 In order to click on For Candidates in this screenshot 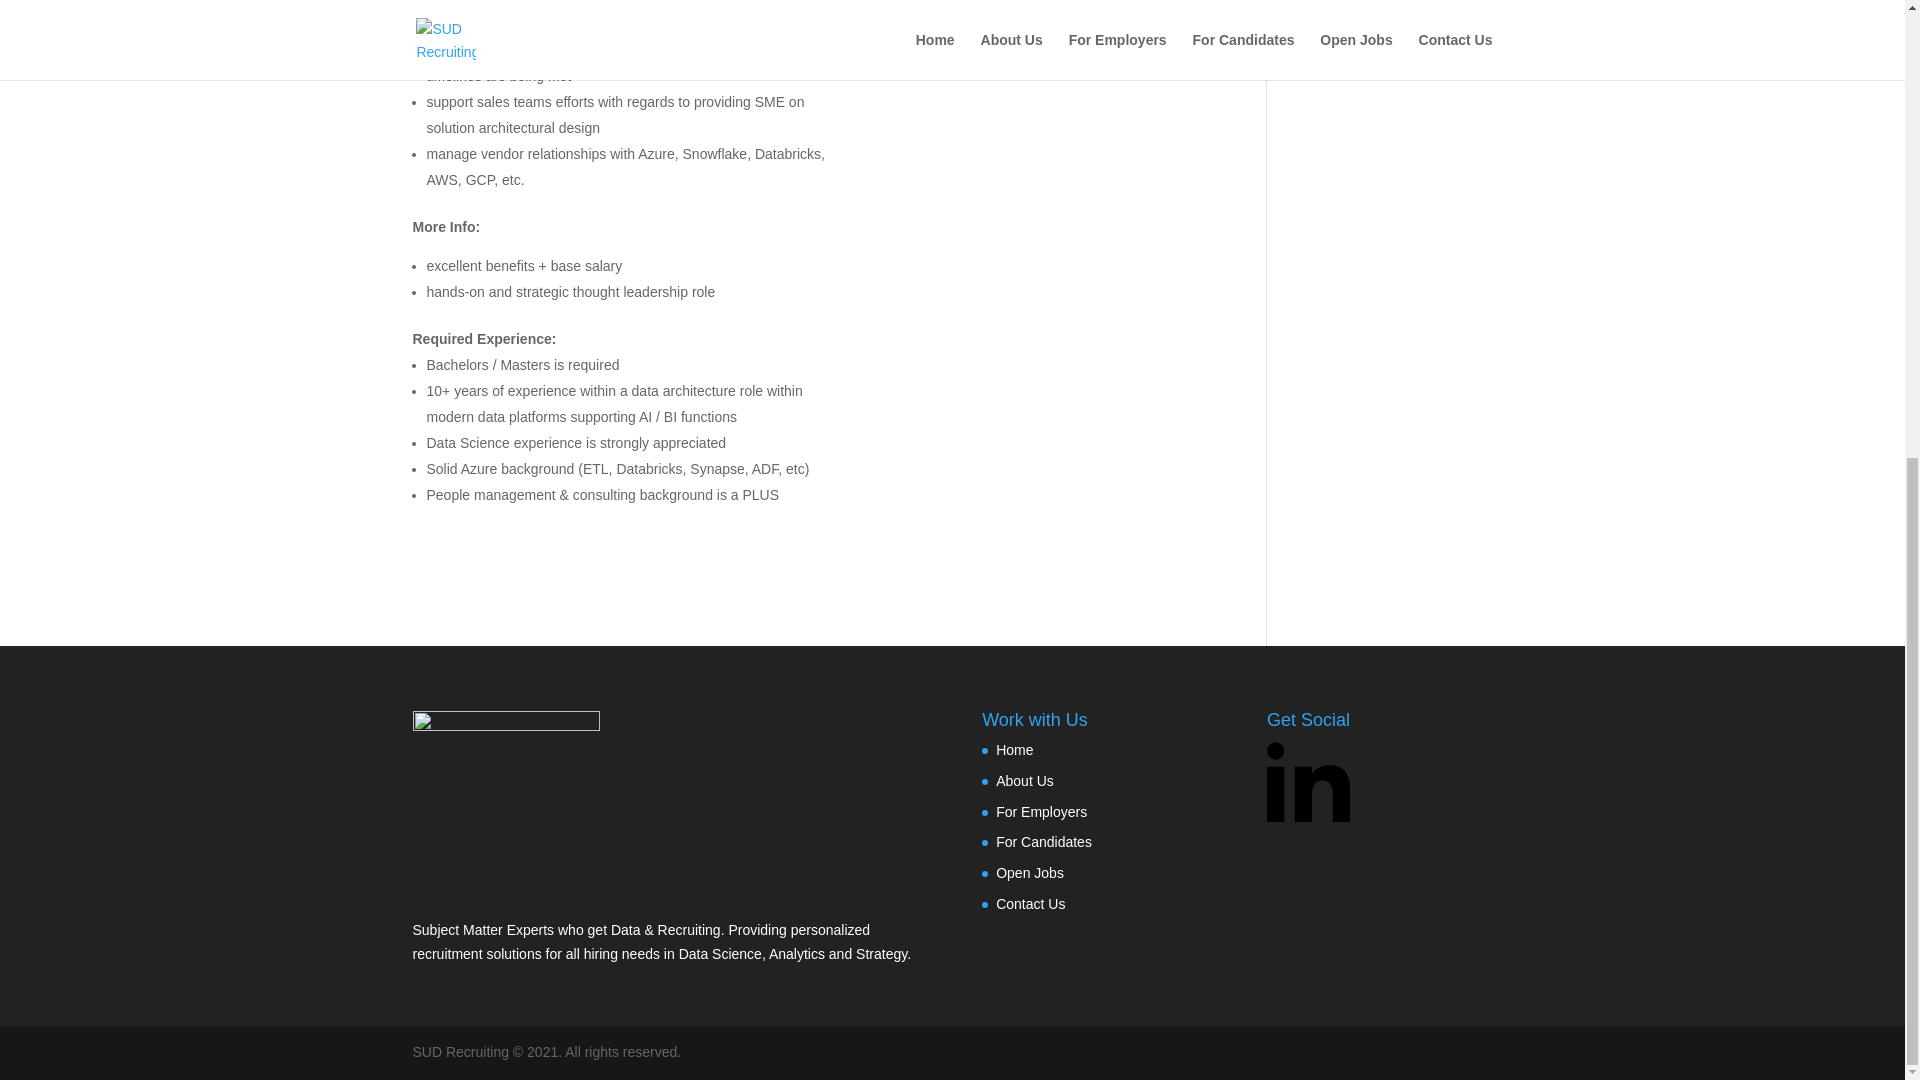, I will do `click(1044, 841)`.